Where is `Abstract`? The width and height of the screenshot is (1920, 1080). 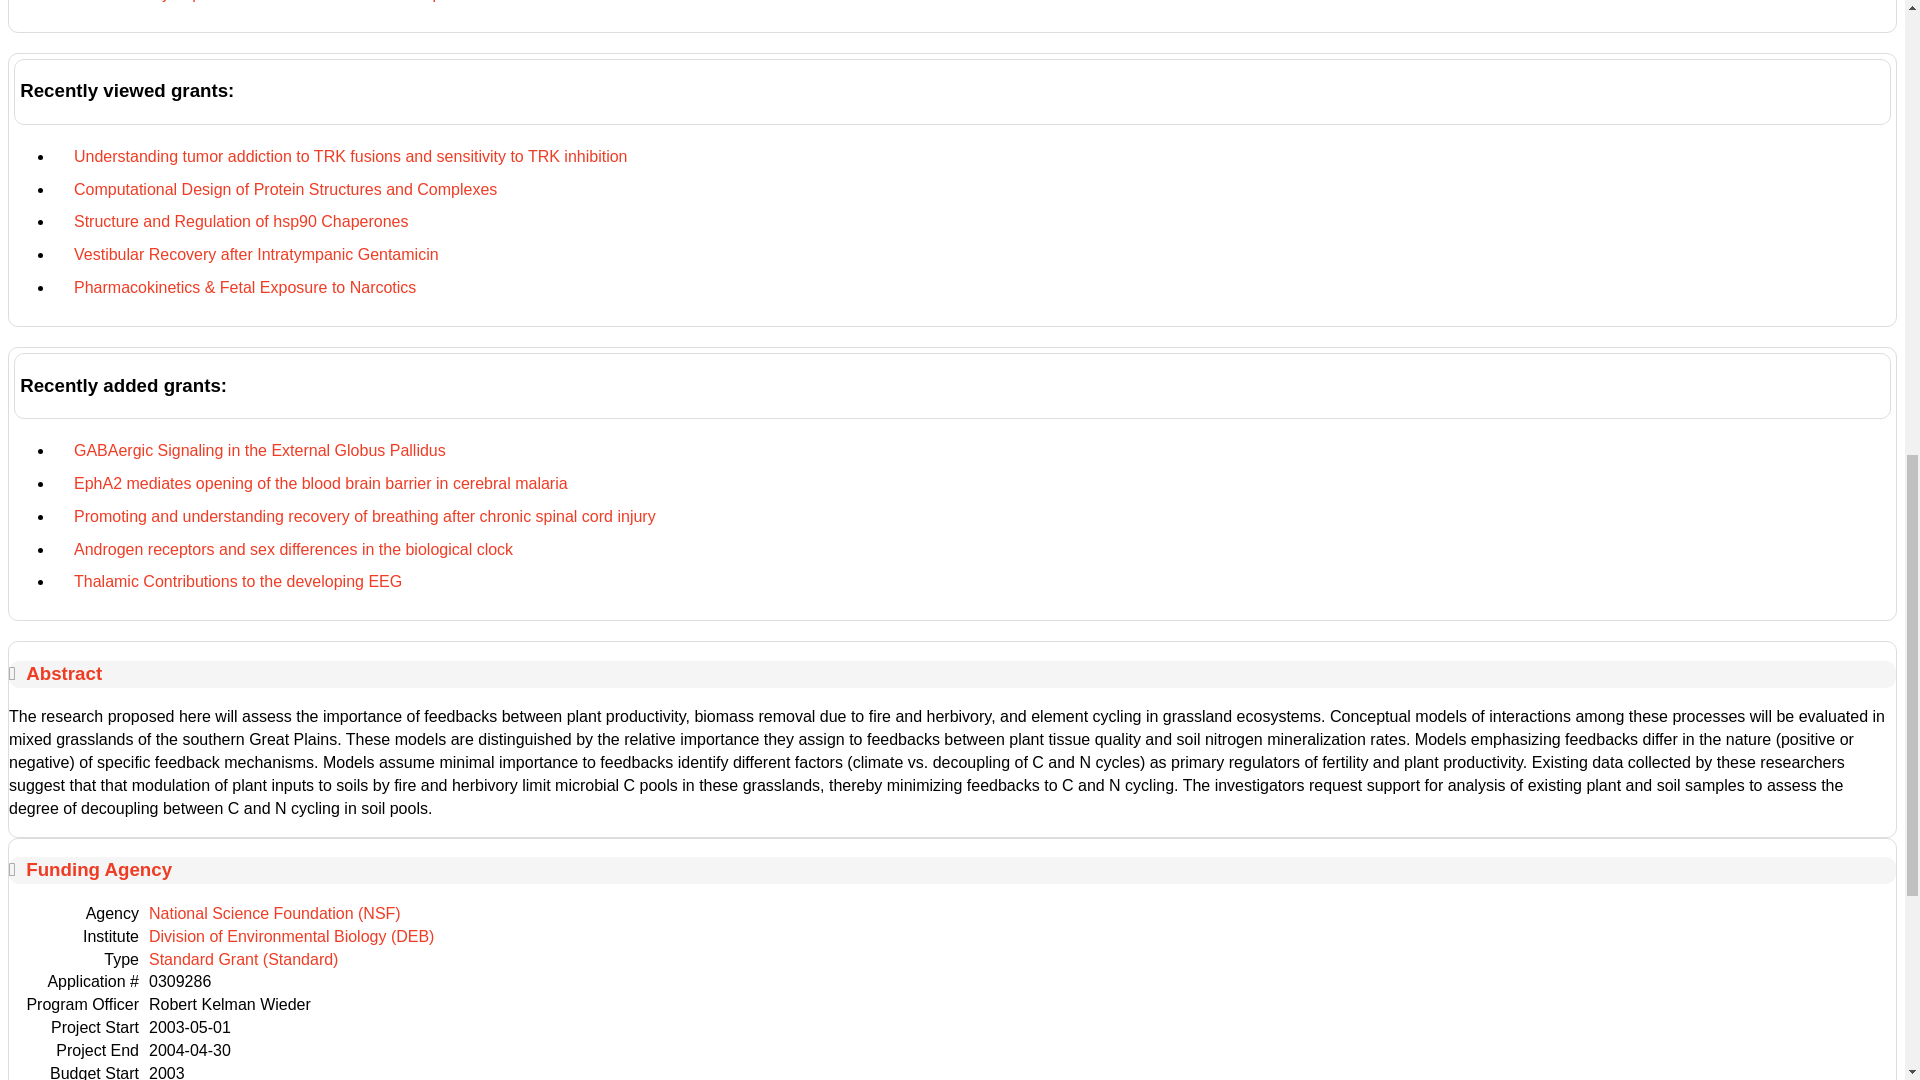
Abstract is located at coordinates (64, 673).